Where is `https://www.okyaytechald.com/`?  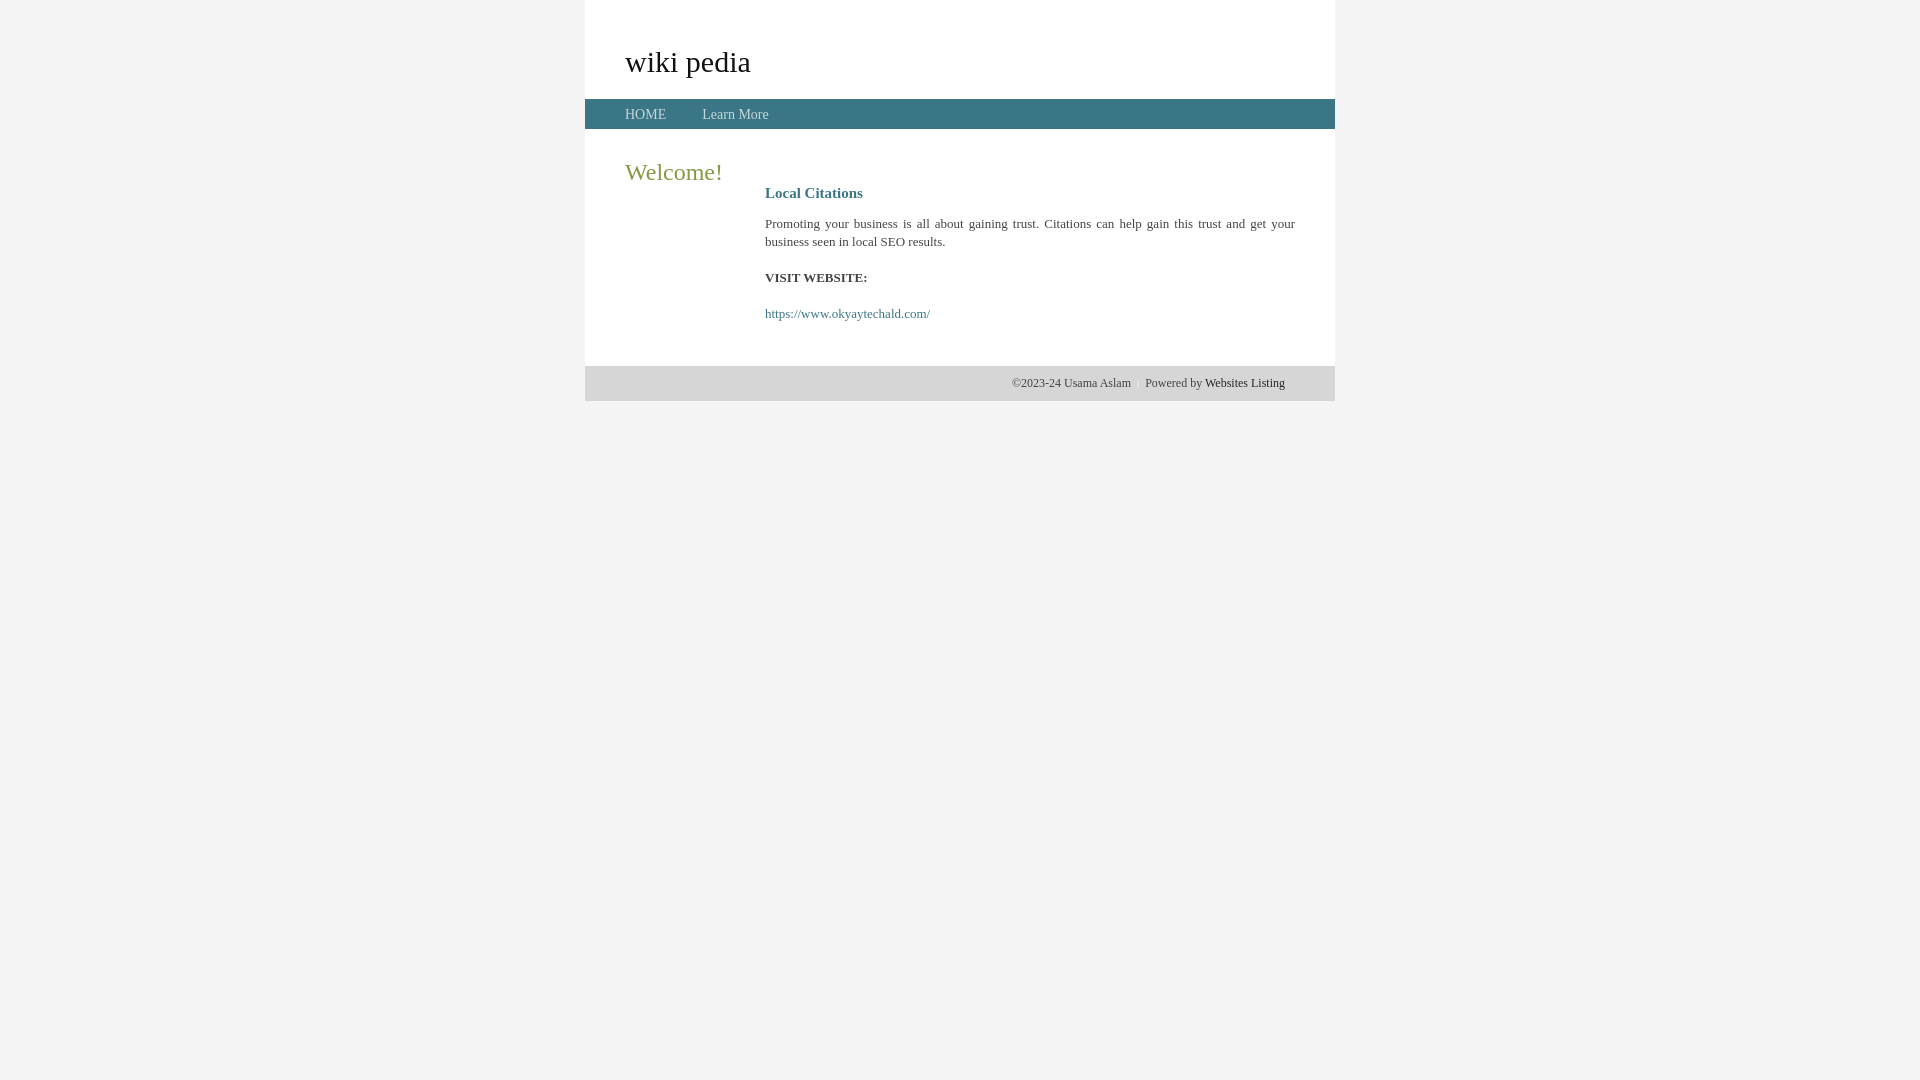
https://www.okyaytechald.com/ is located at coordinates (848, 314).